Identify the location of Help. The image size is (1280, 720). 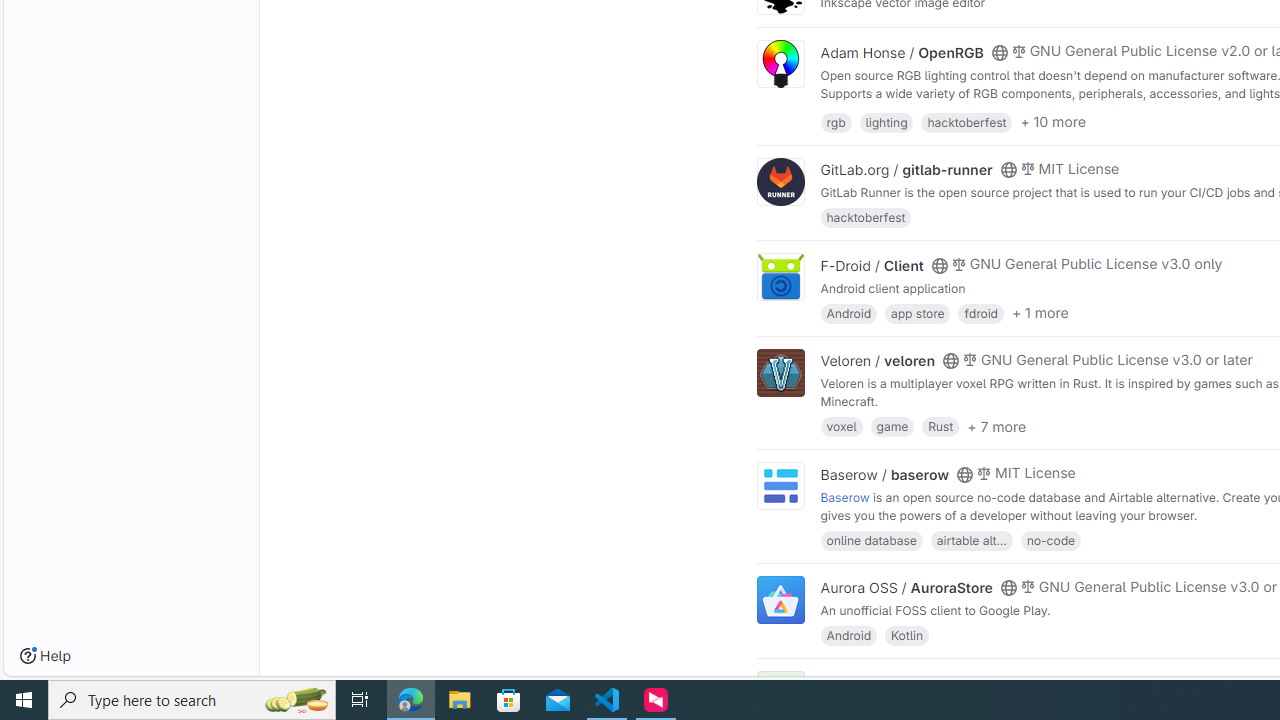
(45, 656).